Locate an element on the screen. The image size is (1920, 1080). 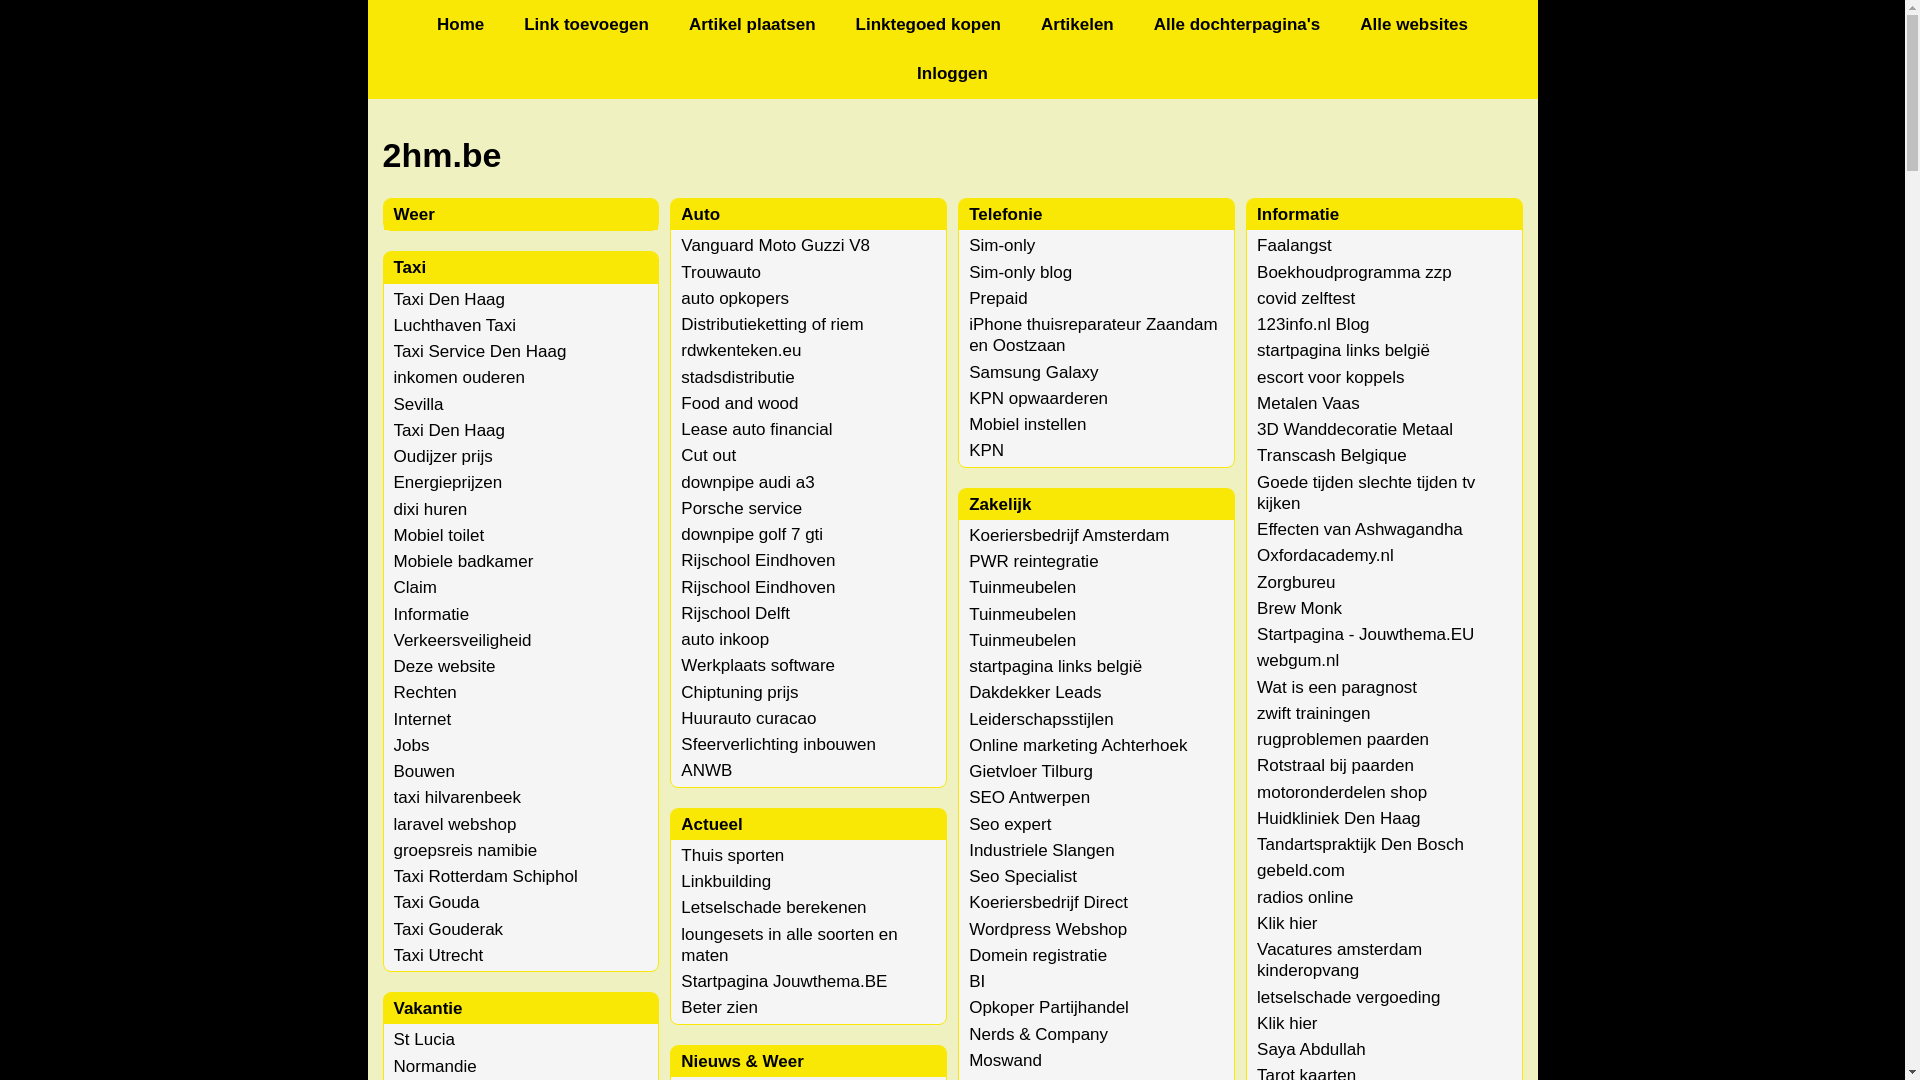
Sim-only is located at coordinates (1002, 246).